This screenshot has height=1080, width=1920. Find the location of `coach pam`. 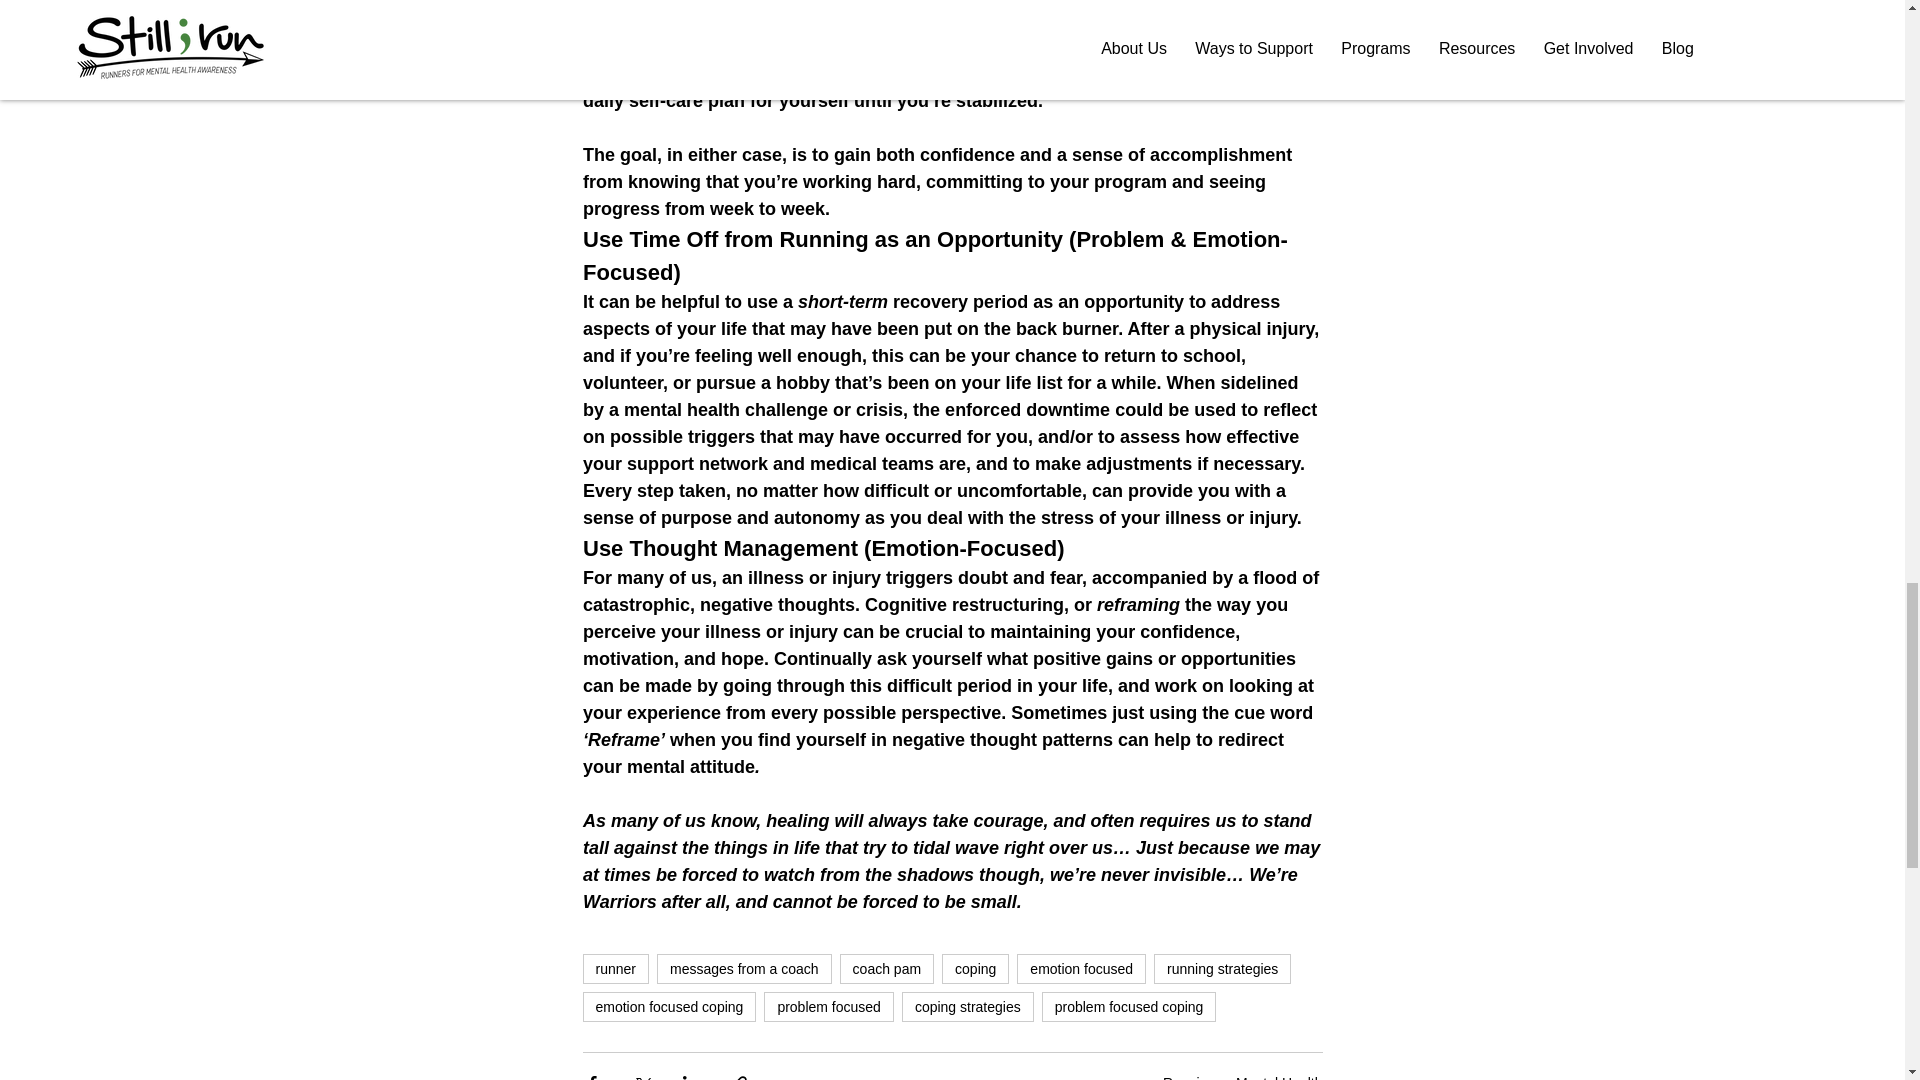

coach pam is located at coordinates (886, 968).